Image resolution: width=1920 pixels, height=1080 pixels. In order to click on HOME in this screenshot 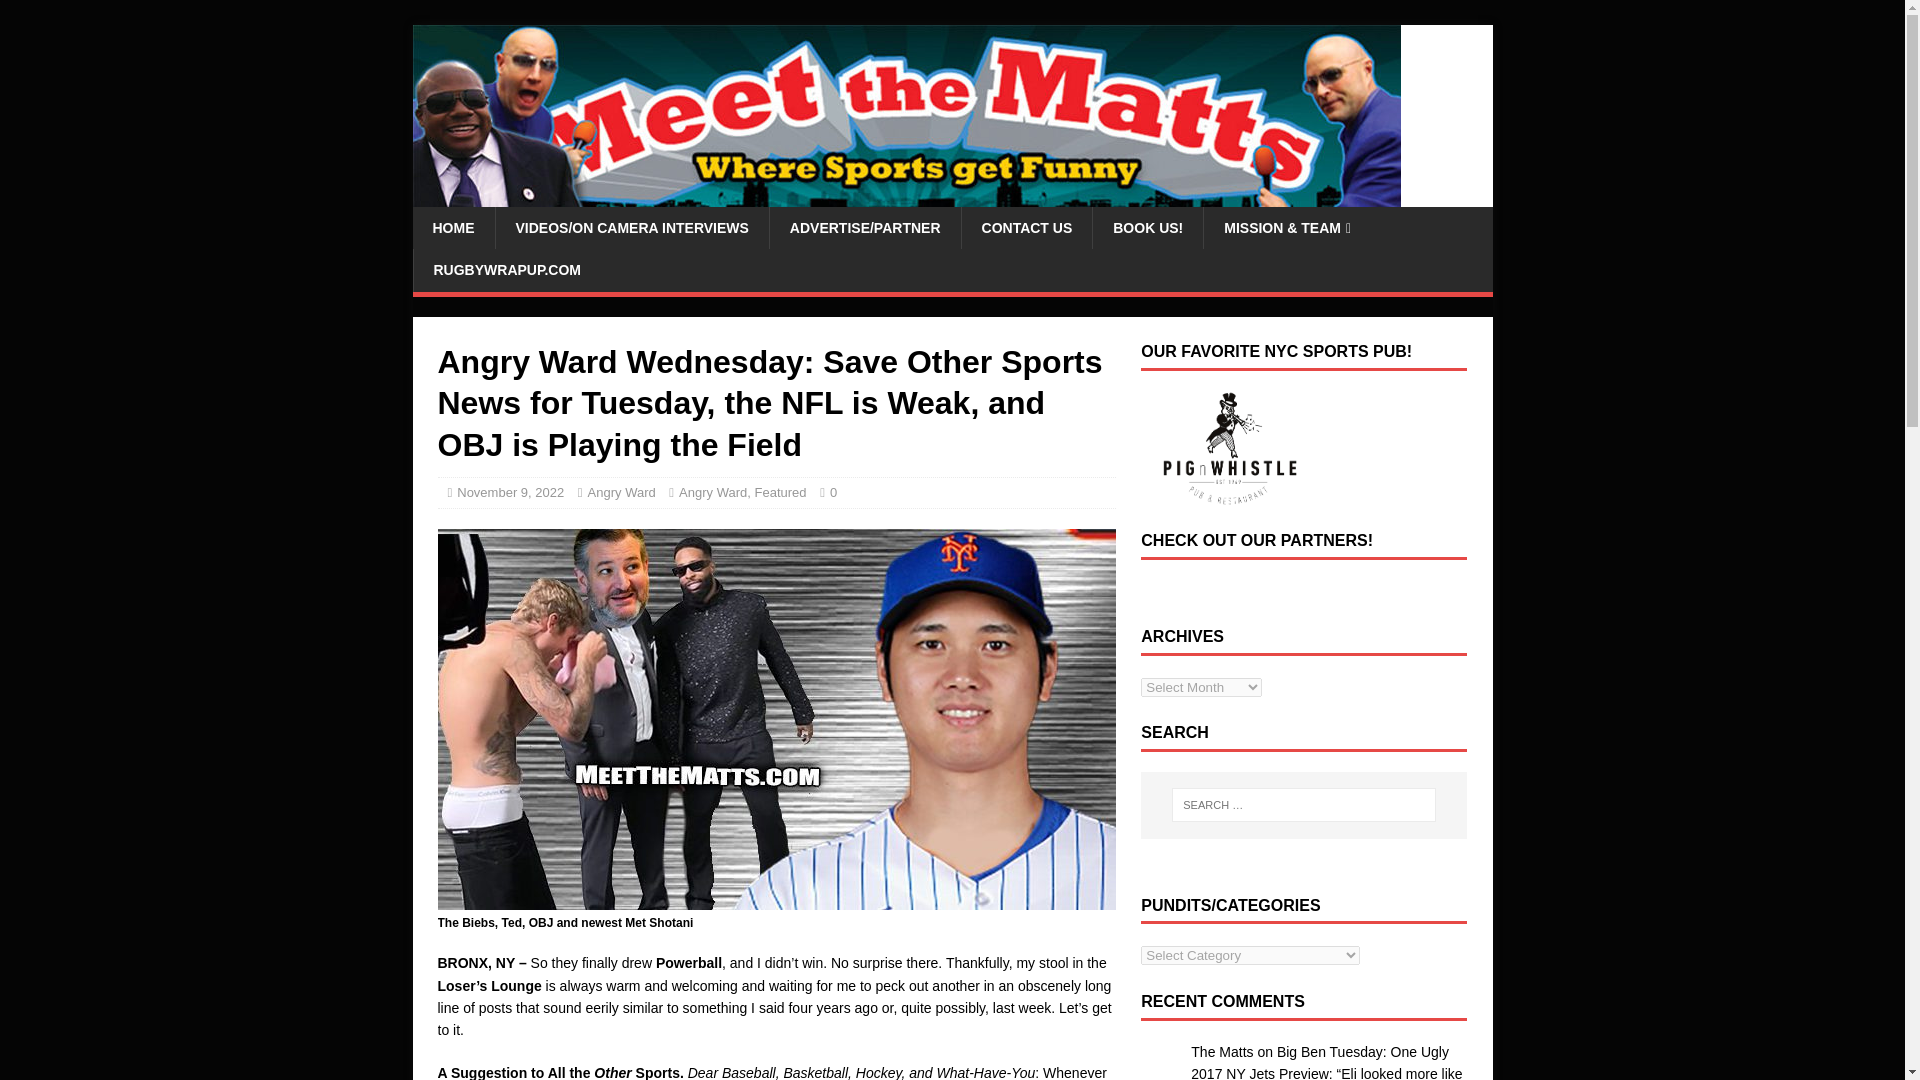, I will do `click(452, 228)`.